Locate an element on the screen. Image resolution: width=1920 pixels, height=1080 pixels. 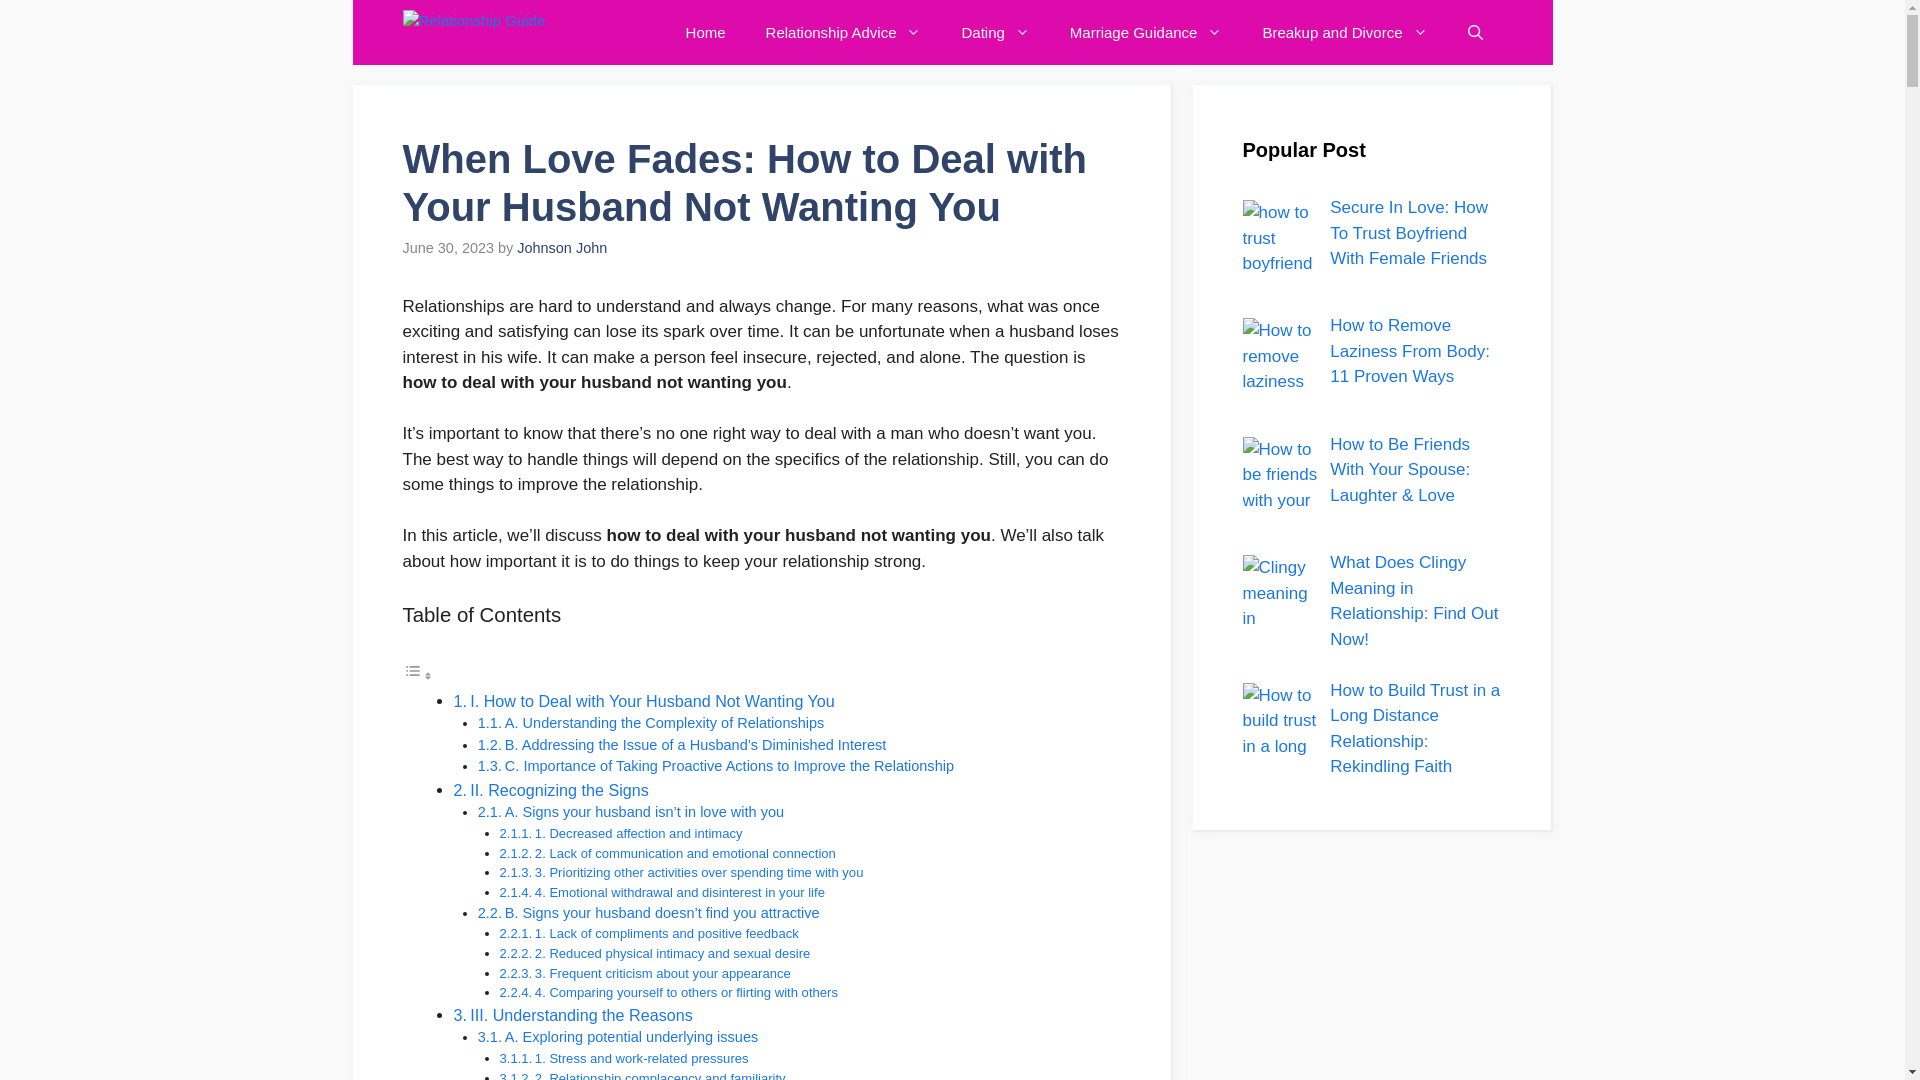
View all posts by Johnson John is located at coordinates (561, 247).